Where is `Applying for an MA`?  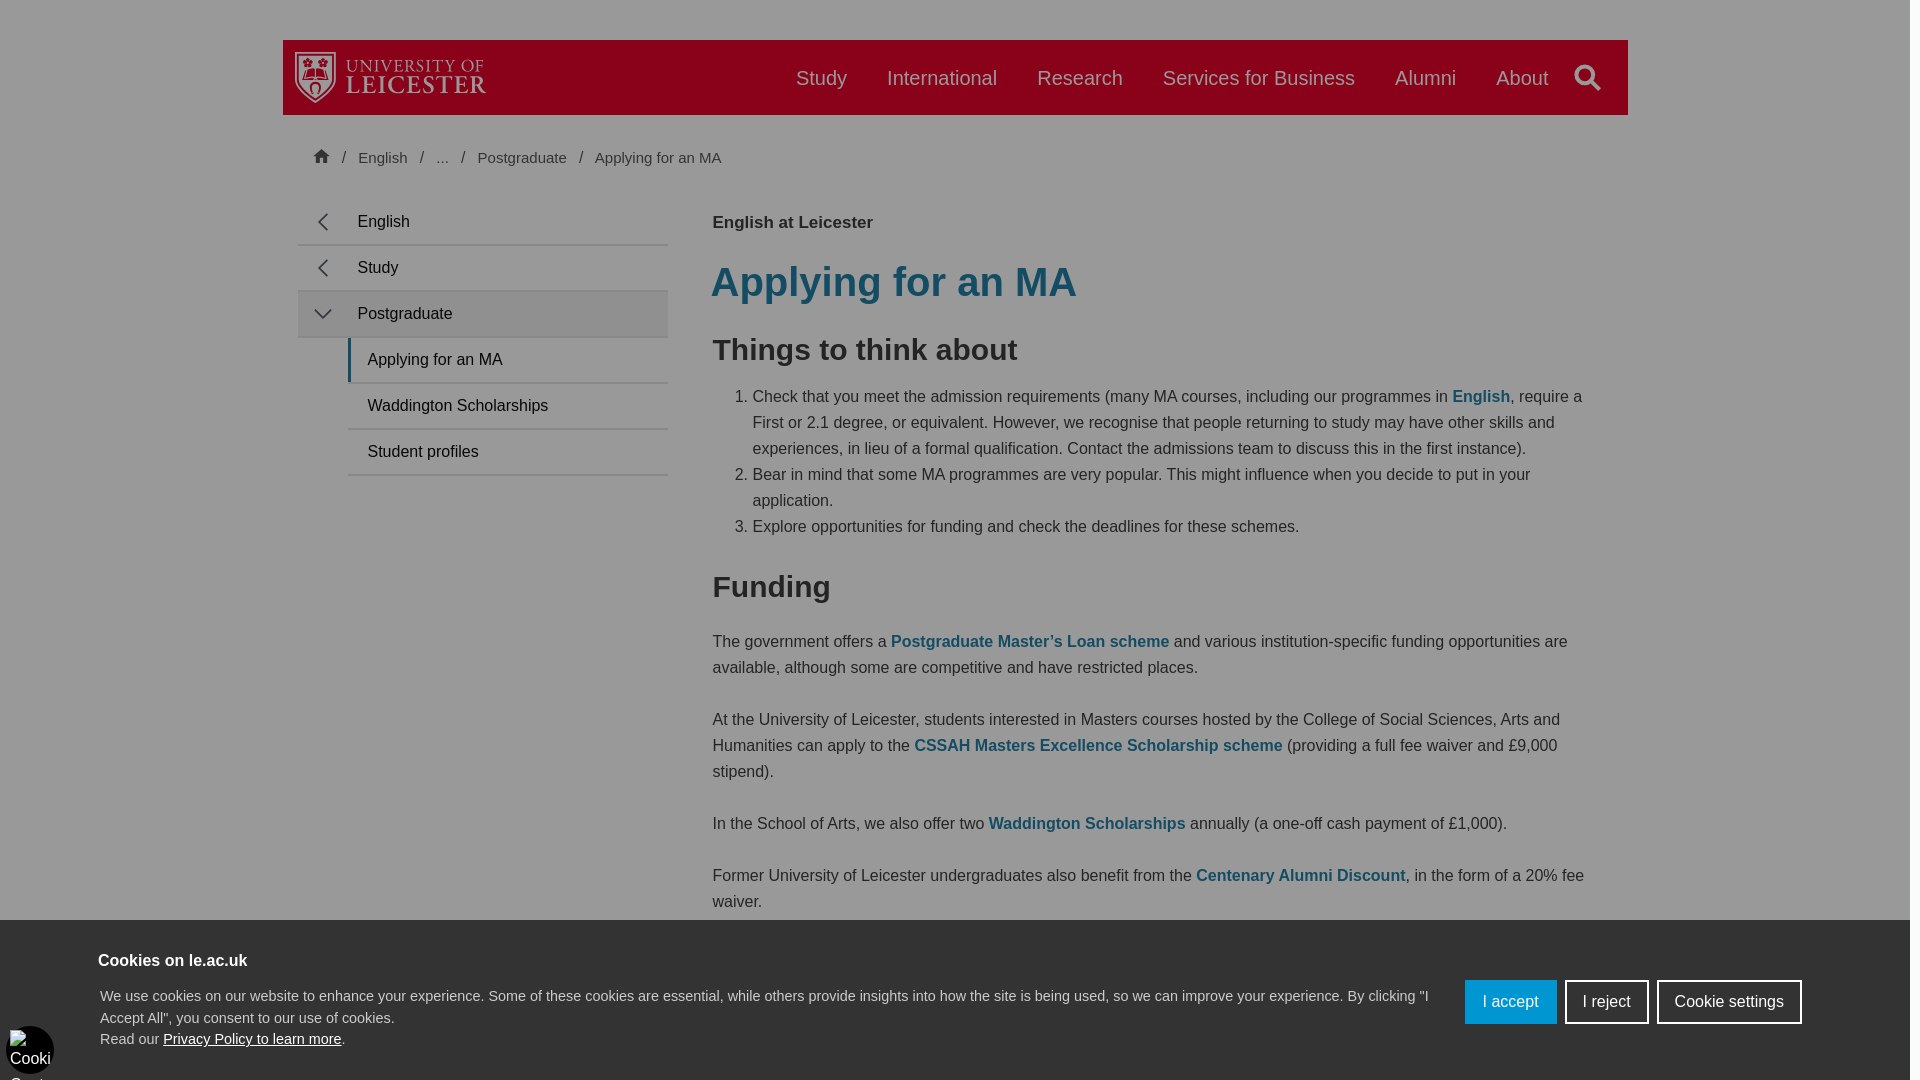 Applying for an MA is located at coordinates (658, 158).